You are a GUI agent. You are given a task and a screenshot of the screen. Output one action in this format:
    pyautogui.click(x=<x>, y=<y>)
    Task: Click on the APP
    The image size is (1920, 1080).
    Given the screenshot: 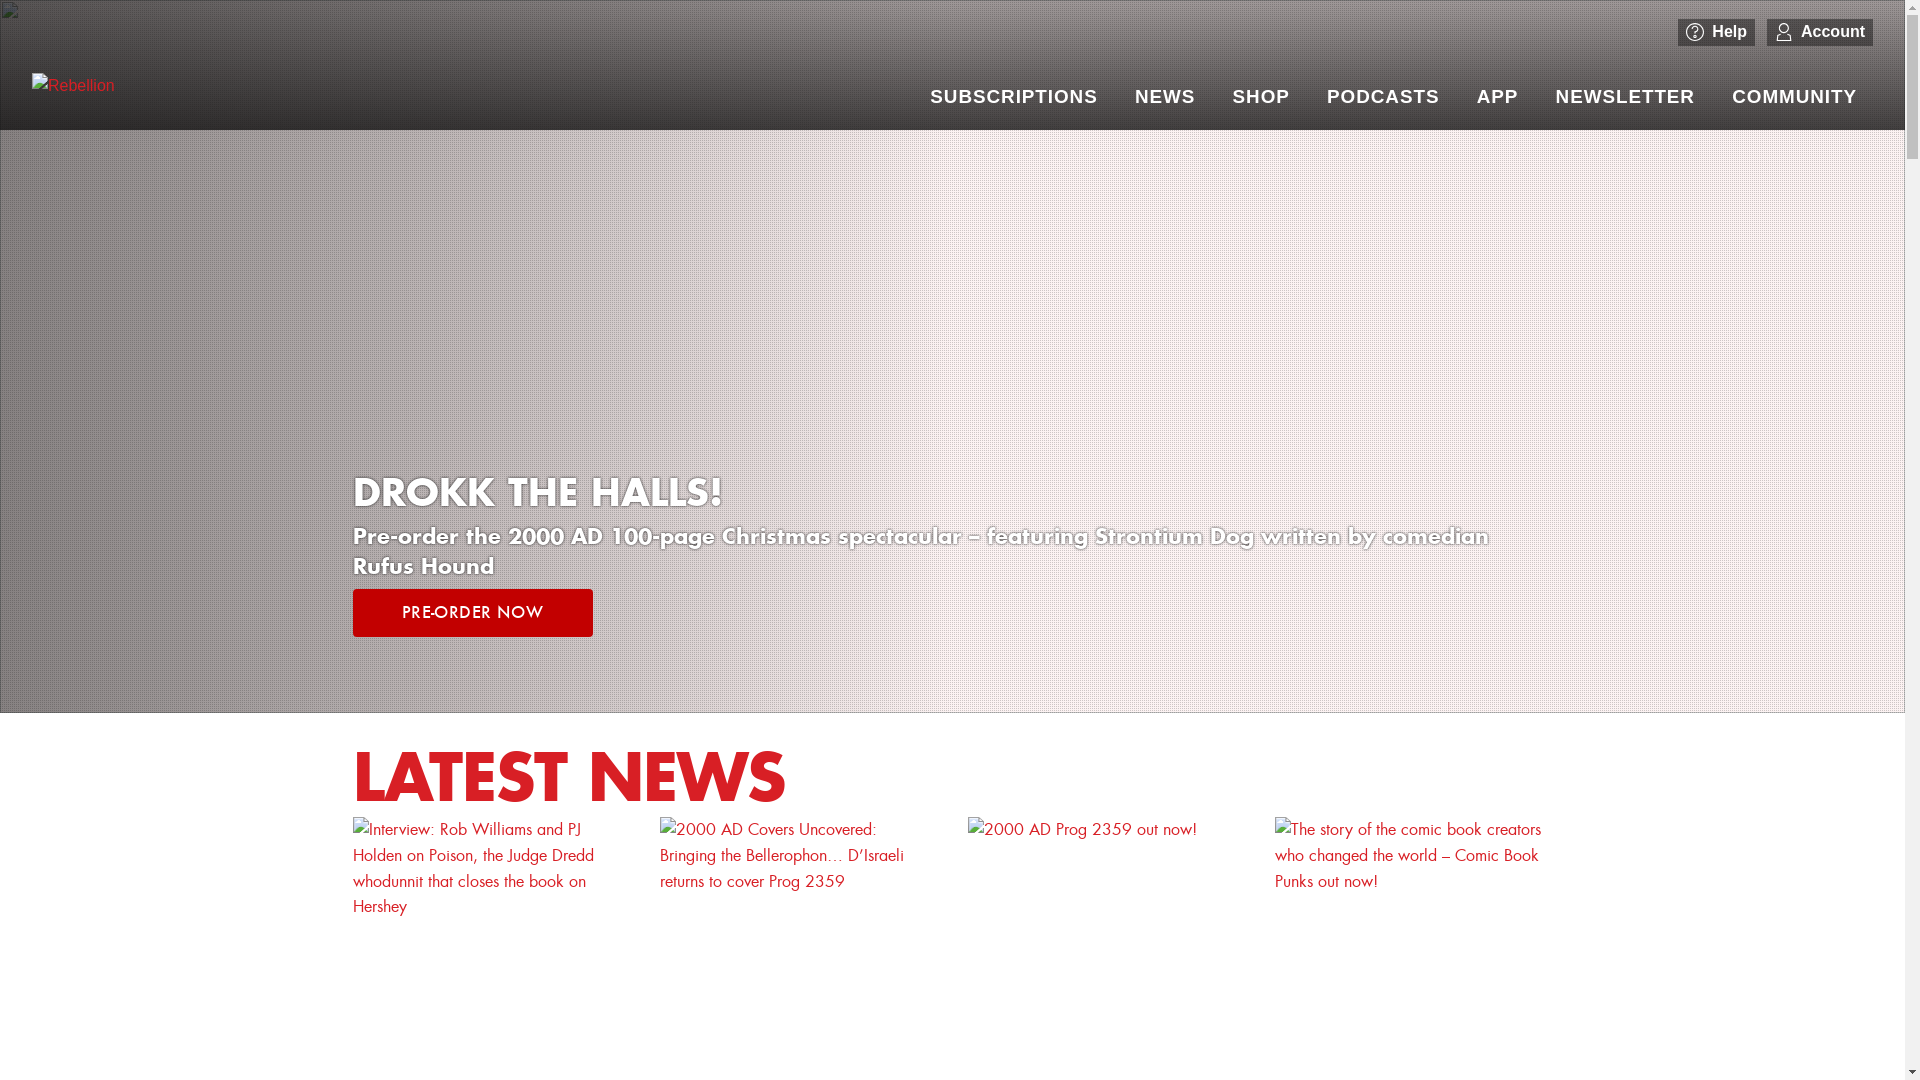 What is the action you would take?
    pyautogui.click(x=1498, y=98)
    